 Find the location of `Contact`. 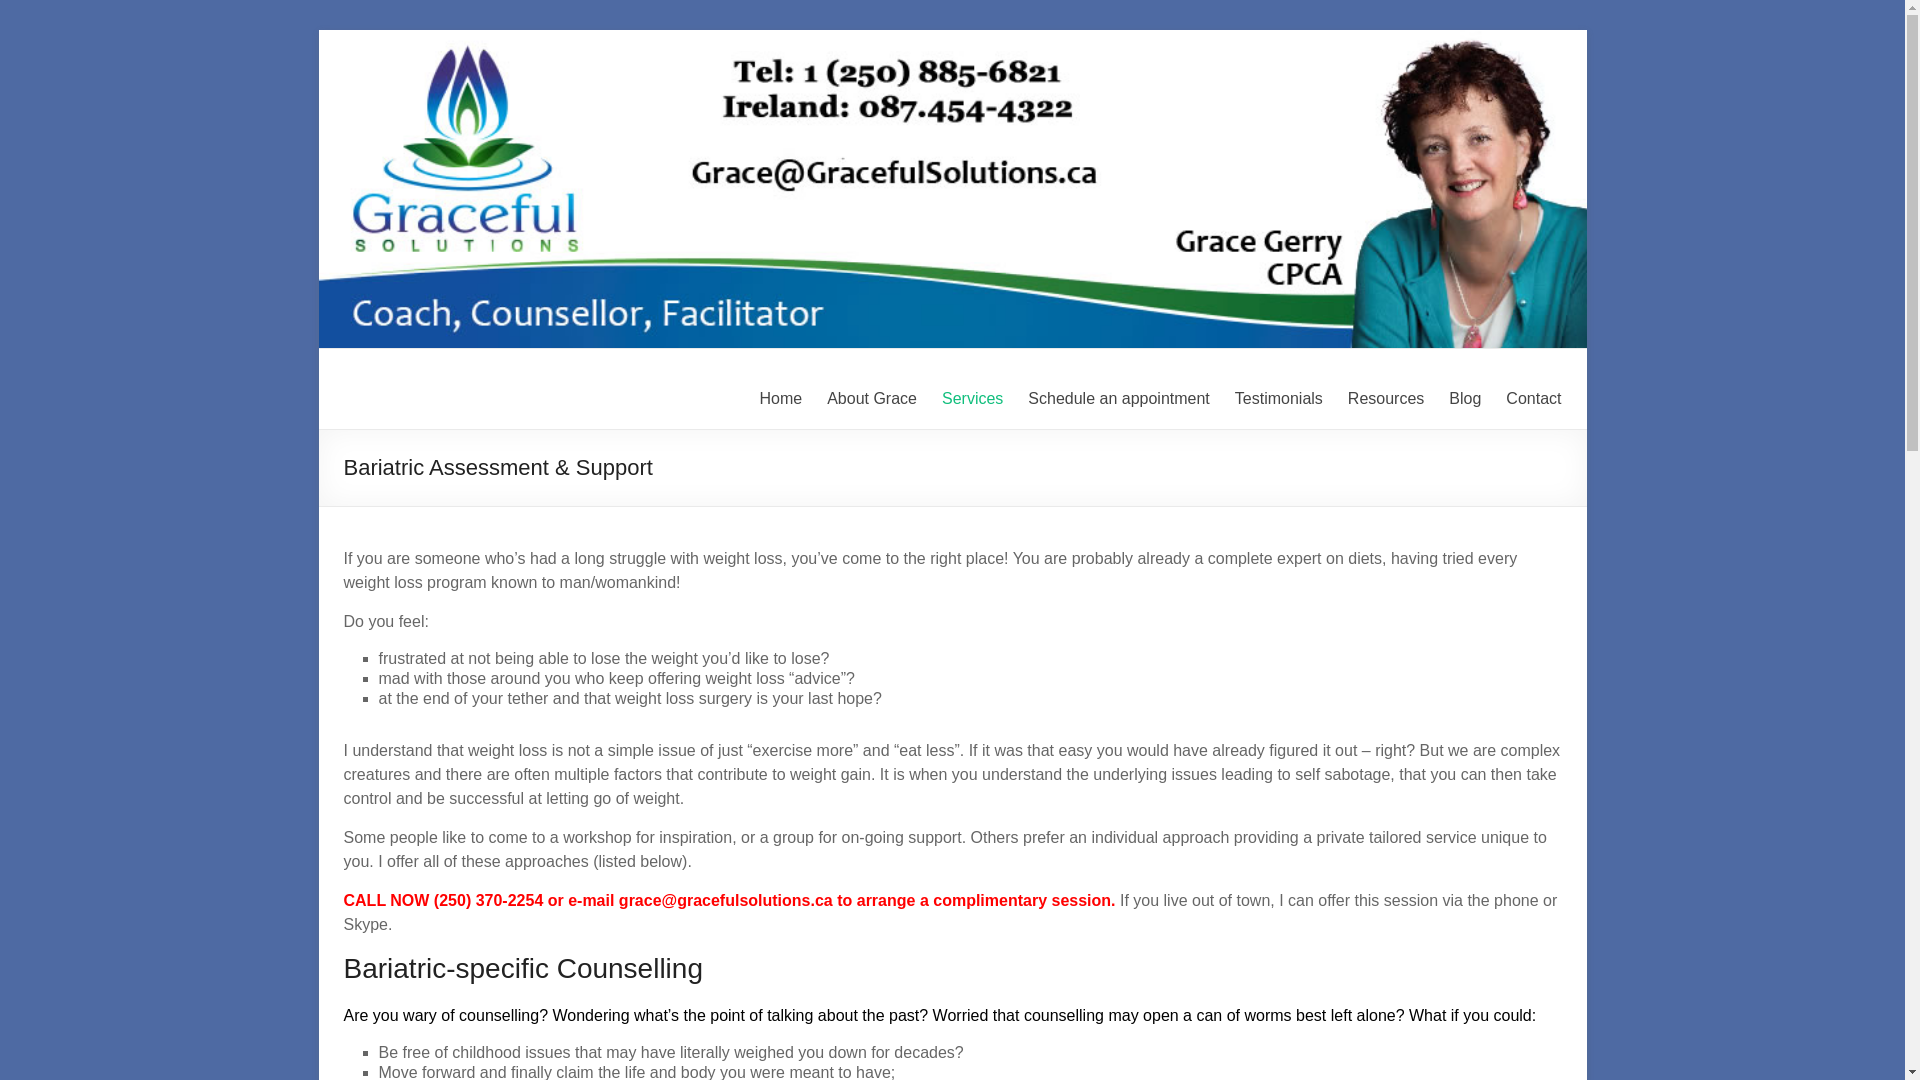

Contact is located at coordinates (1532, 398).